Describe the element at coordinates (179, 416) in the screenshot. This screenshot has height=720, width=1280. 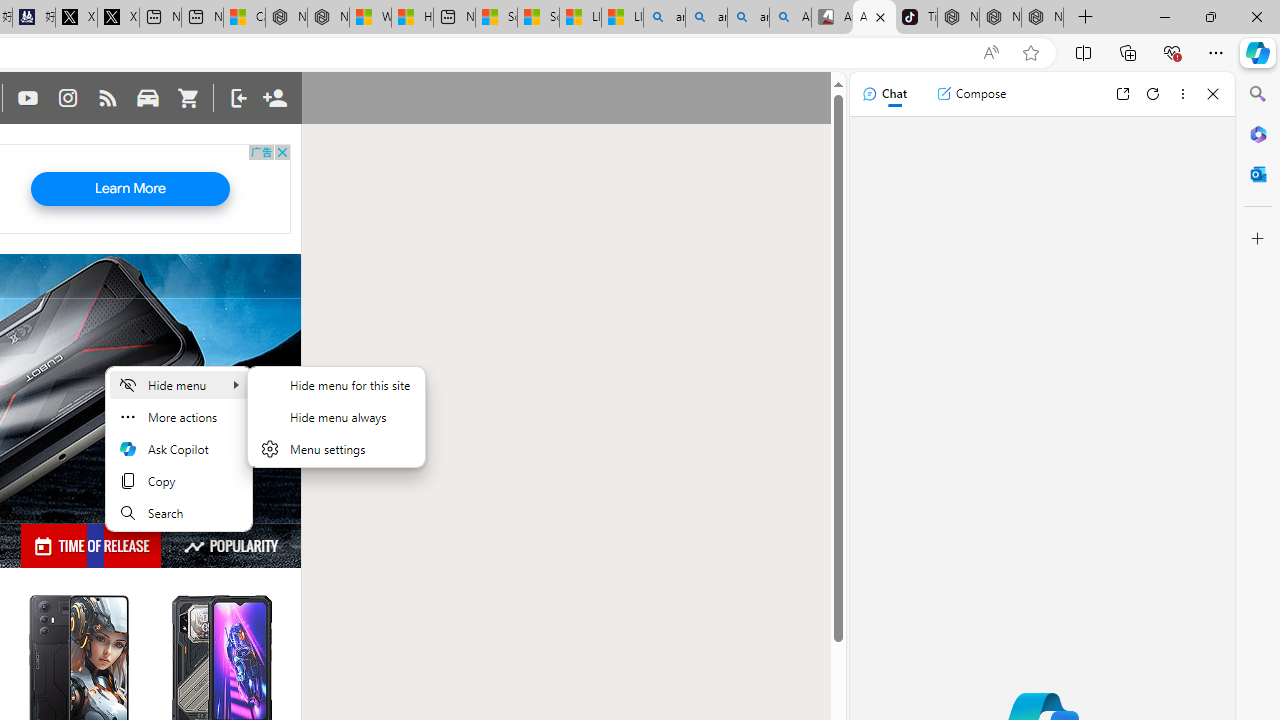
I see `More actions` at that location.